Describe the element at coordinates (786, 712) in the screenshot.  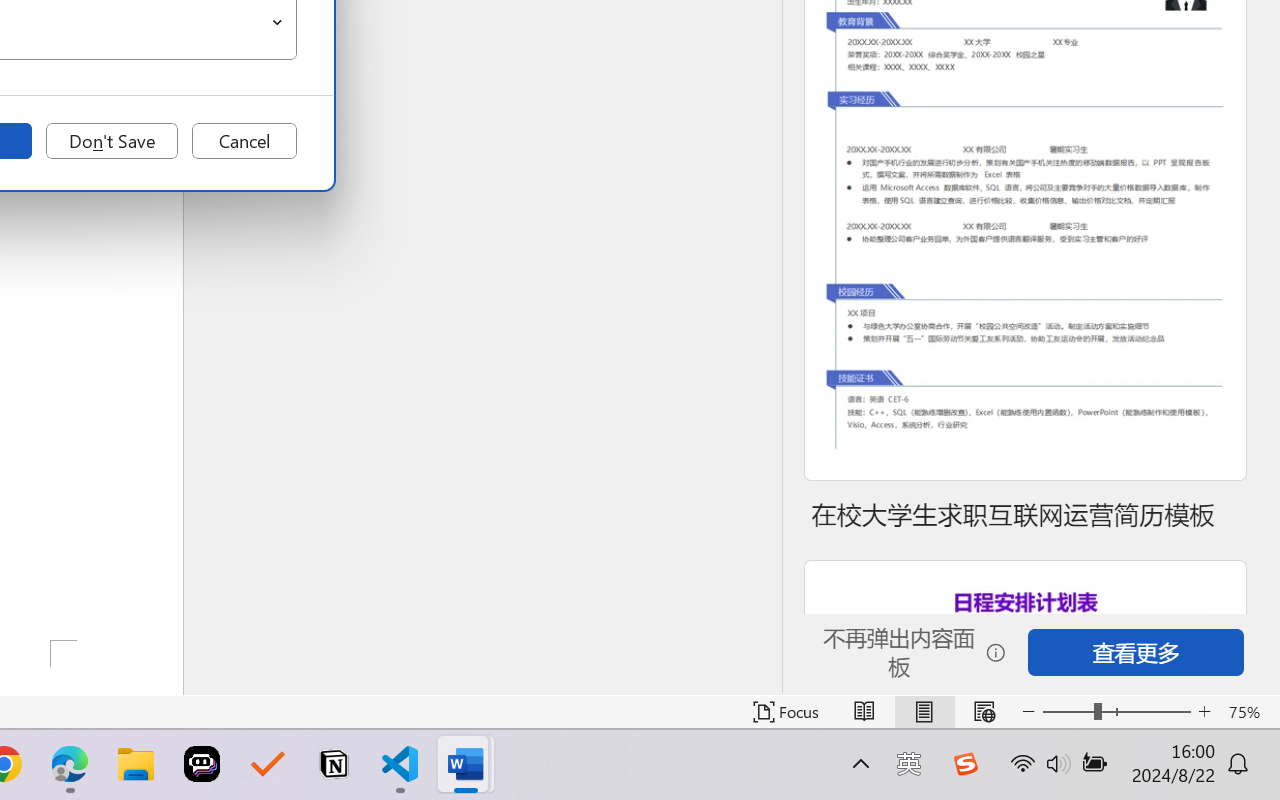
I see `Focus ` at that location.